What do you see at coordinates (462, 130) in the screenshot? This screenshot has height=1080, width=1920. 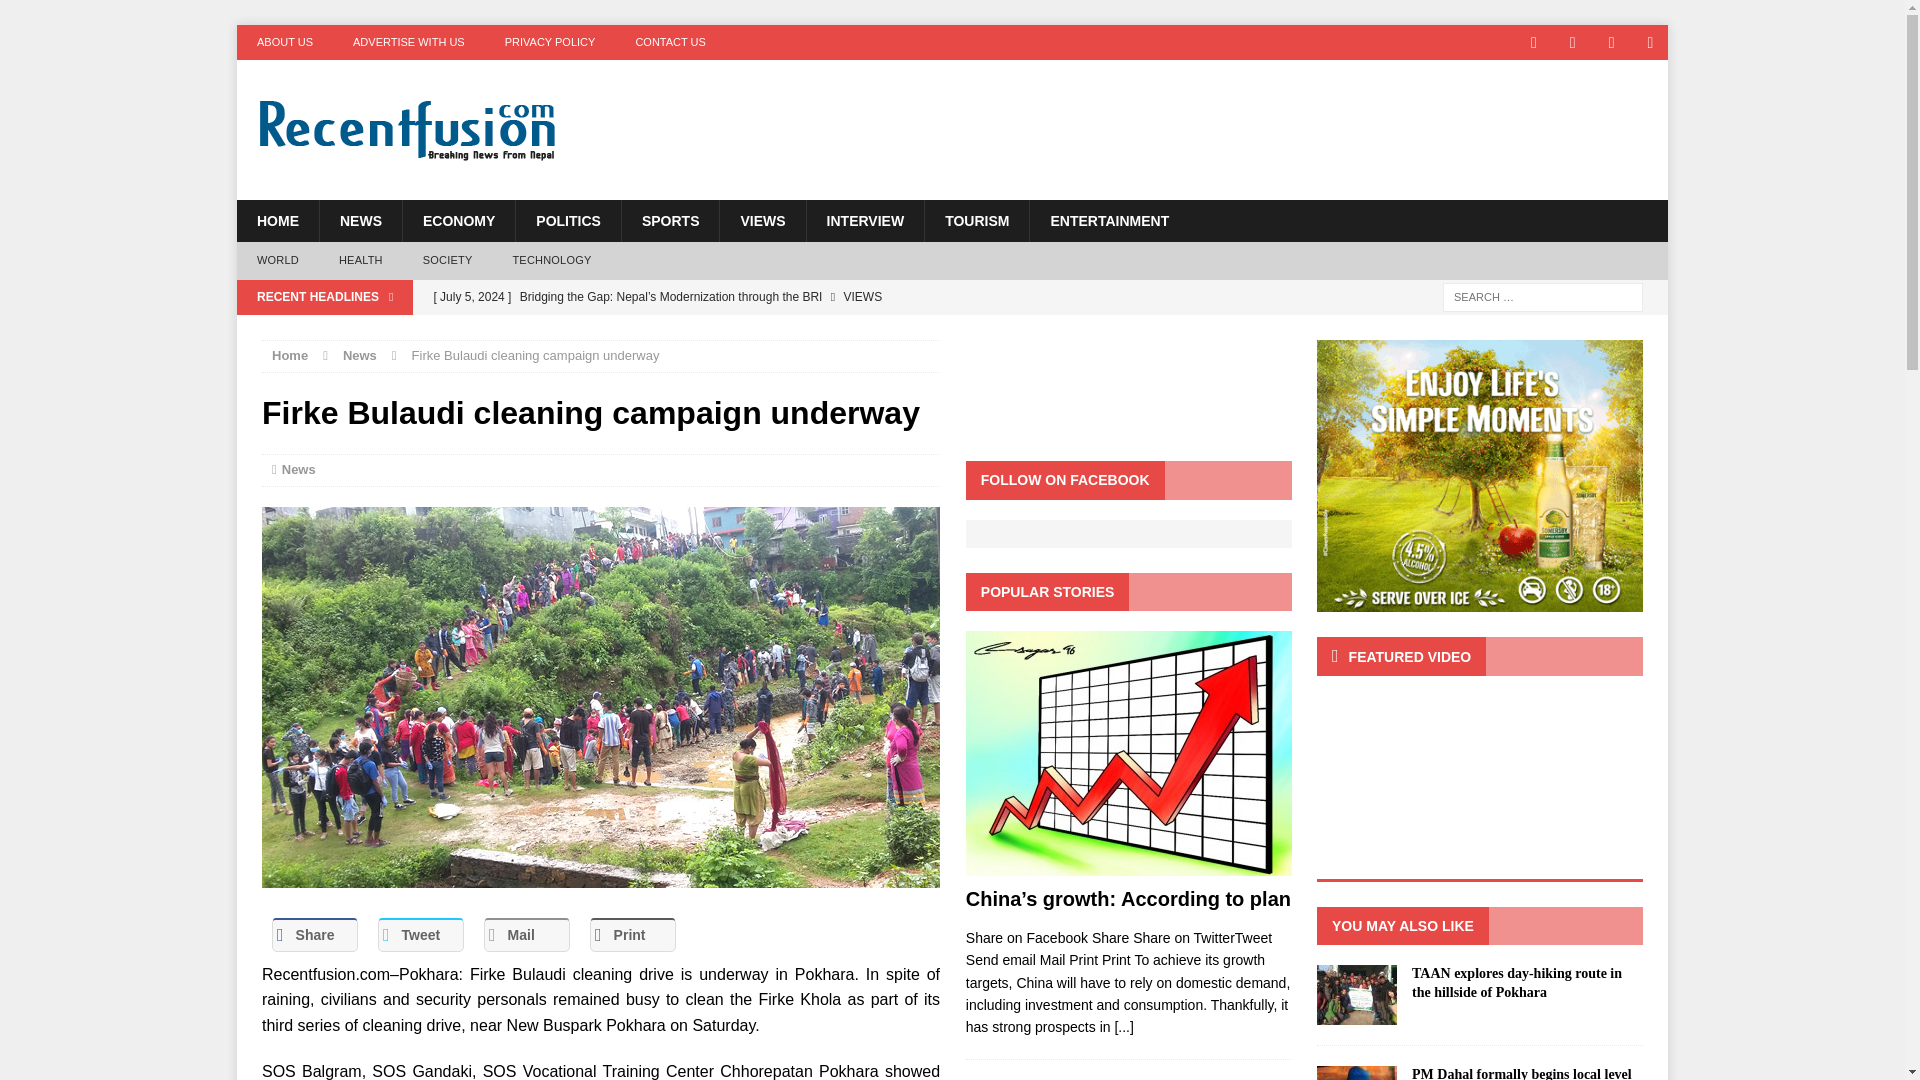 I see `Recentfusion.com` at bounding box center [462, 130].